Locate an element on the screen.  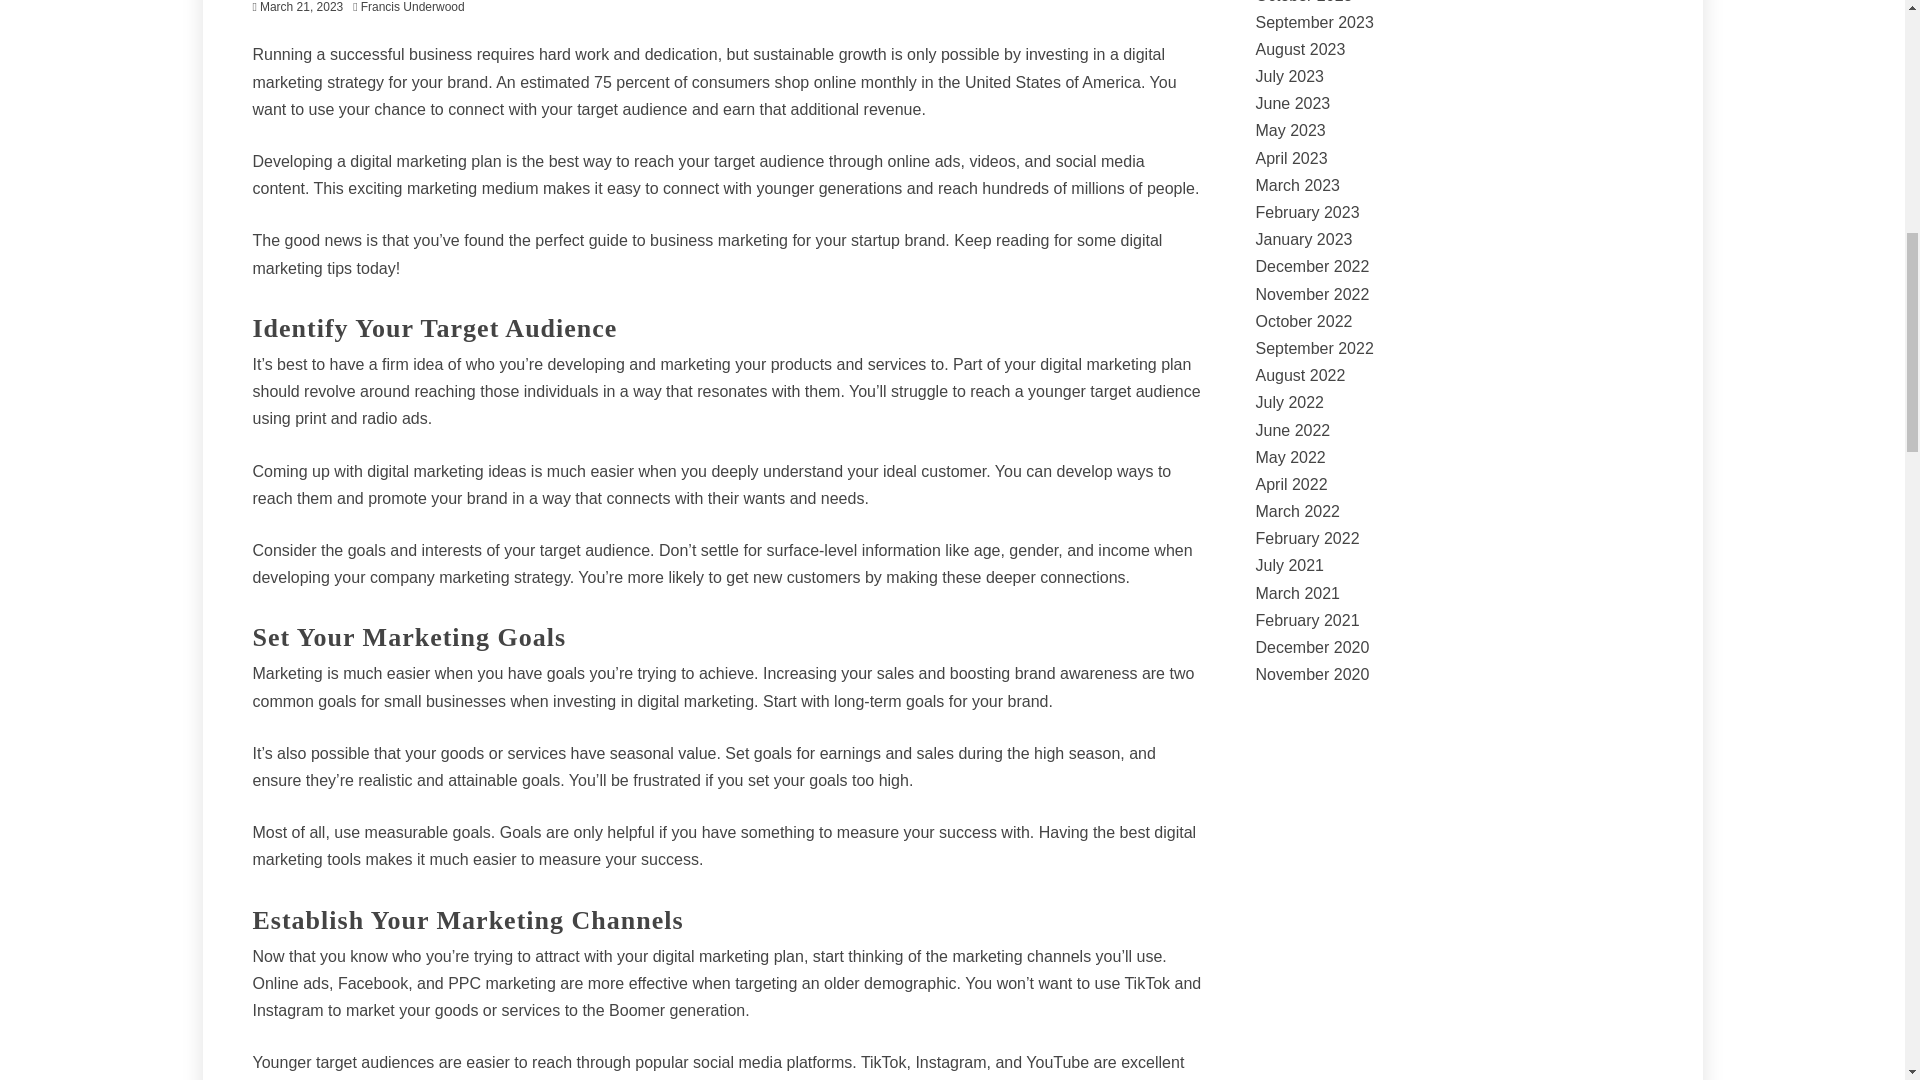
Francis Underwood is located at coordinates (417, 7).